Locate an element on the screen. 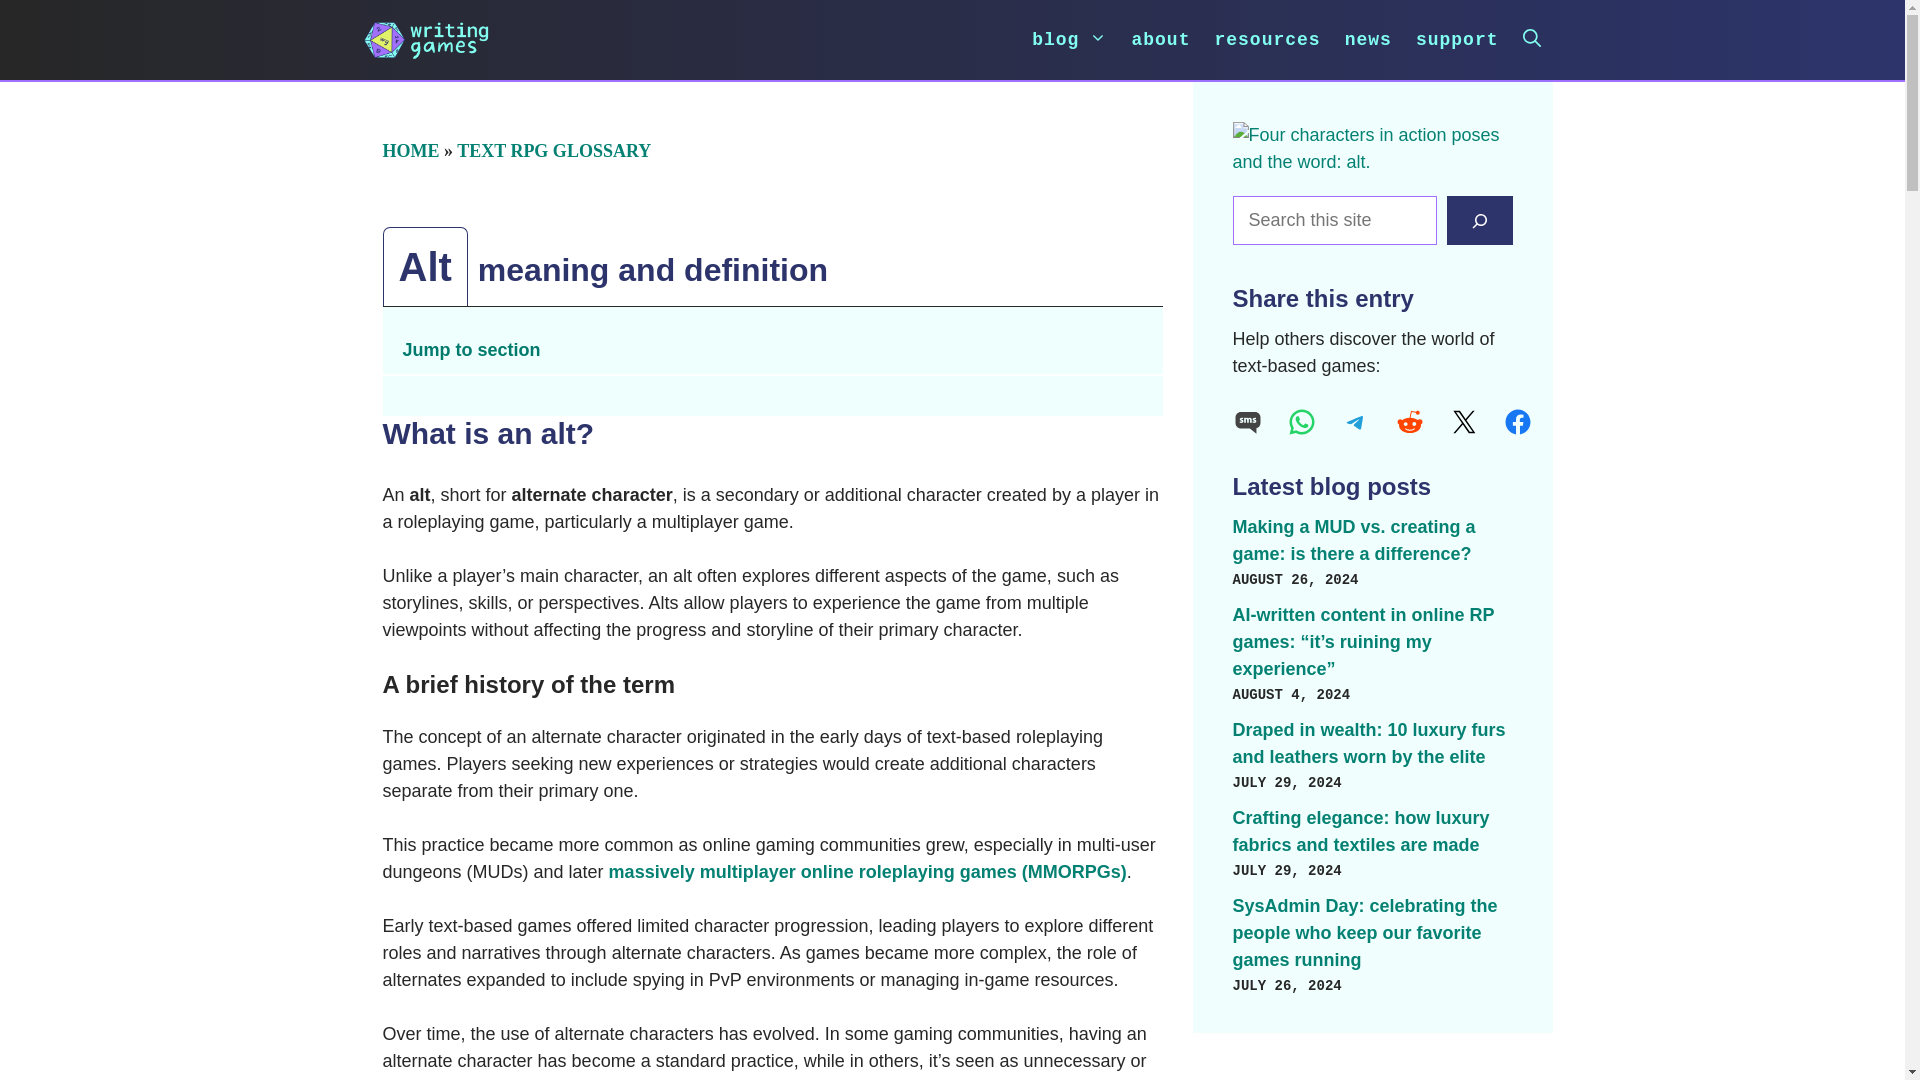 The height and width of the screenshot is (1080, 1920). TEXT RPG GLOSSARY is located at coordinates (553, 150).